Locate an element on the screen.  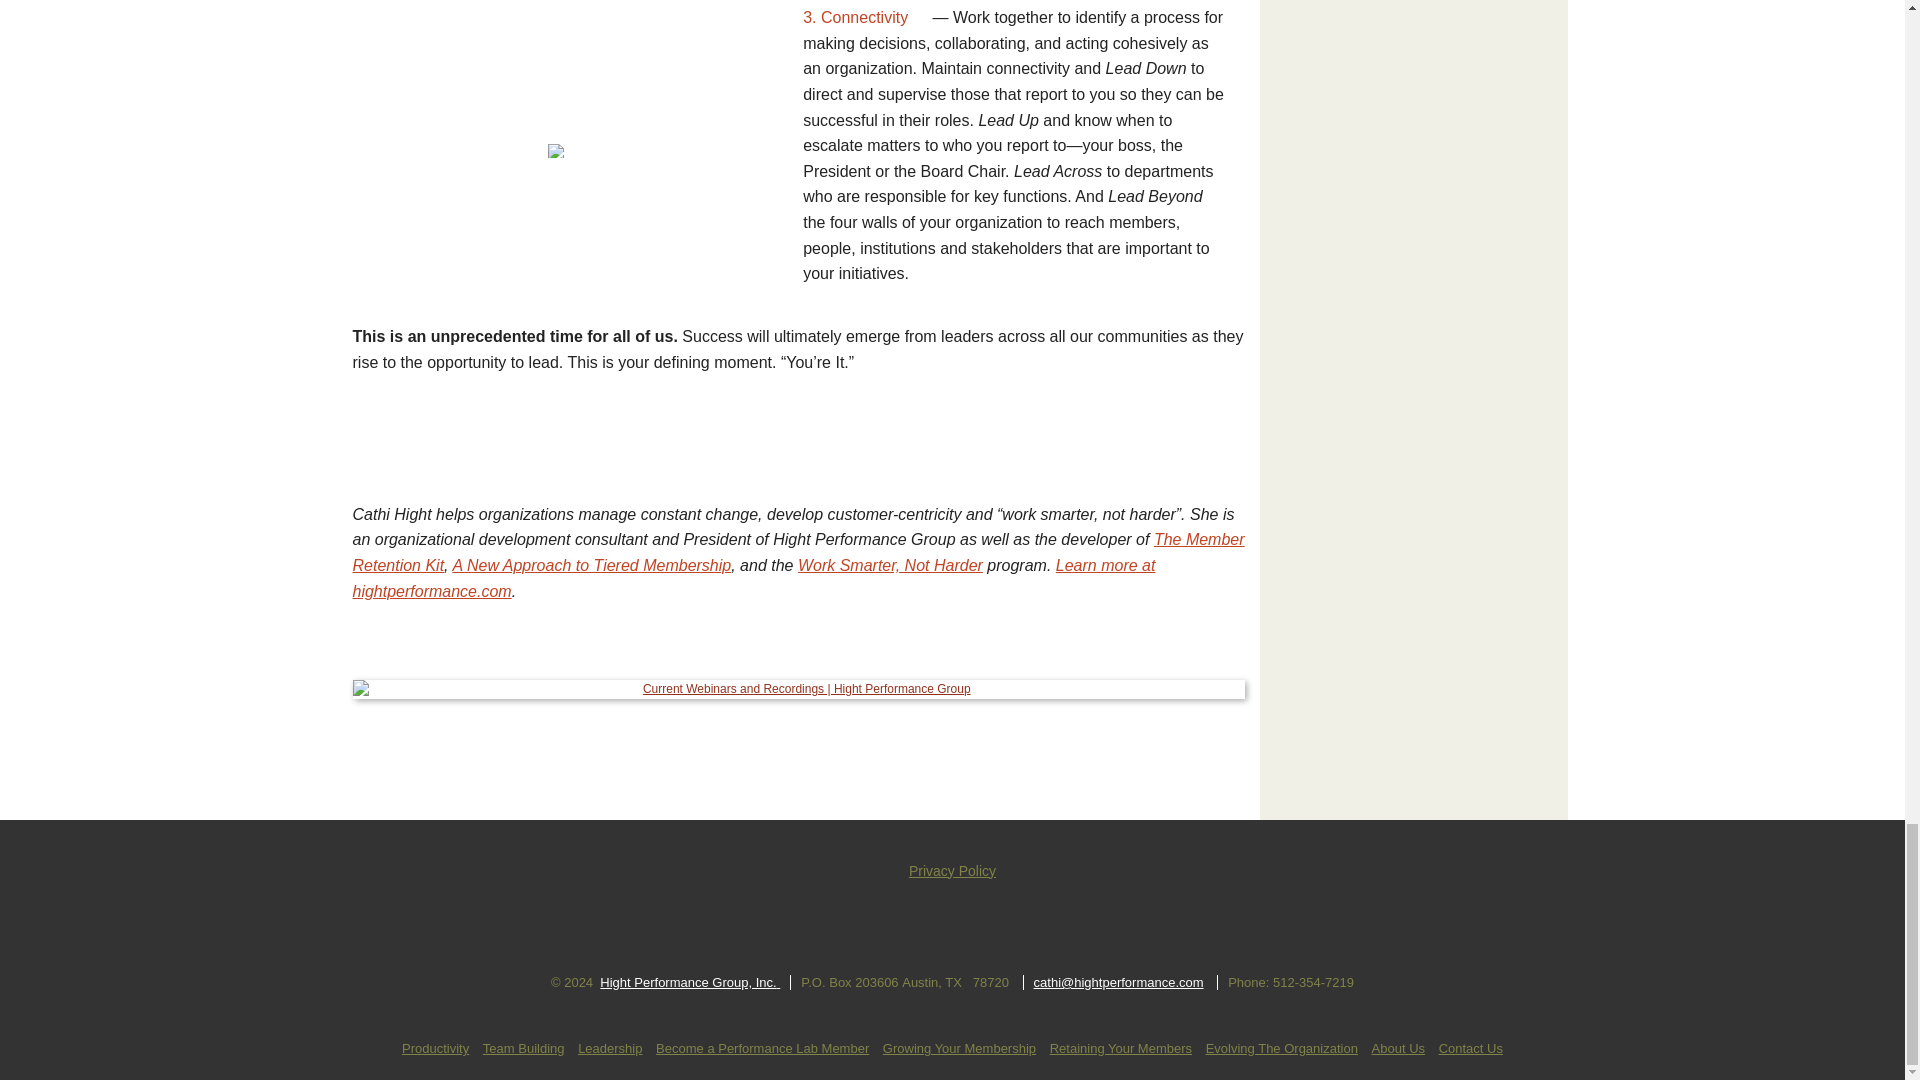
Work Smarter, Not Harder is located at coordinates (890, 565).